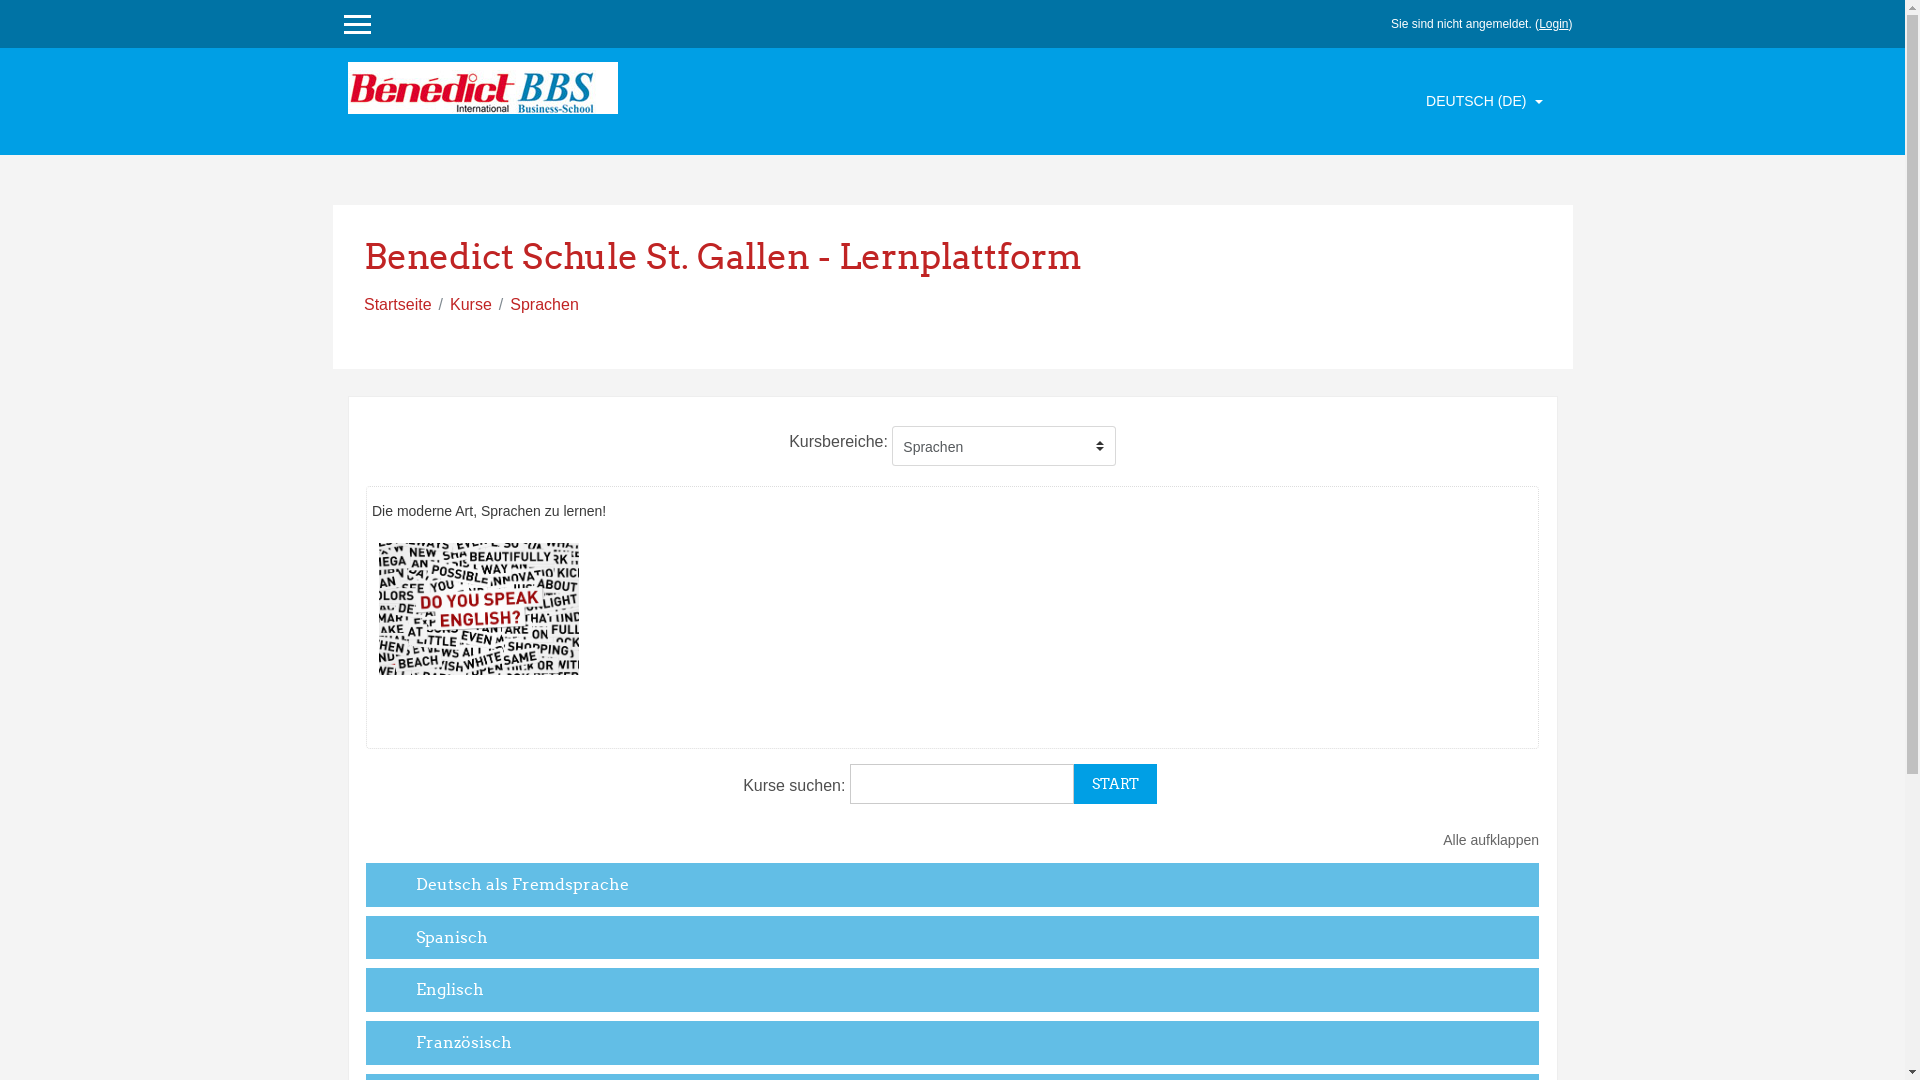 The image size is (1920, 1080). What do you see at coordinates (1484, 102) in the screenshot?
I see `DEUTSCH (DE)` at bounding box center [1484, 102].